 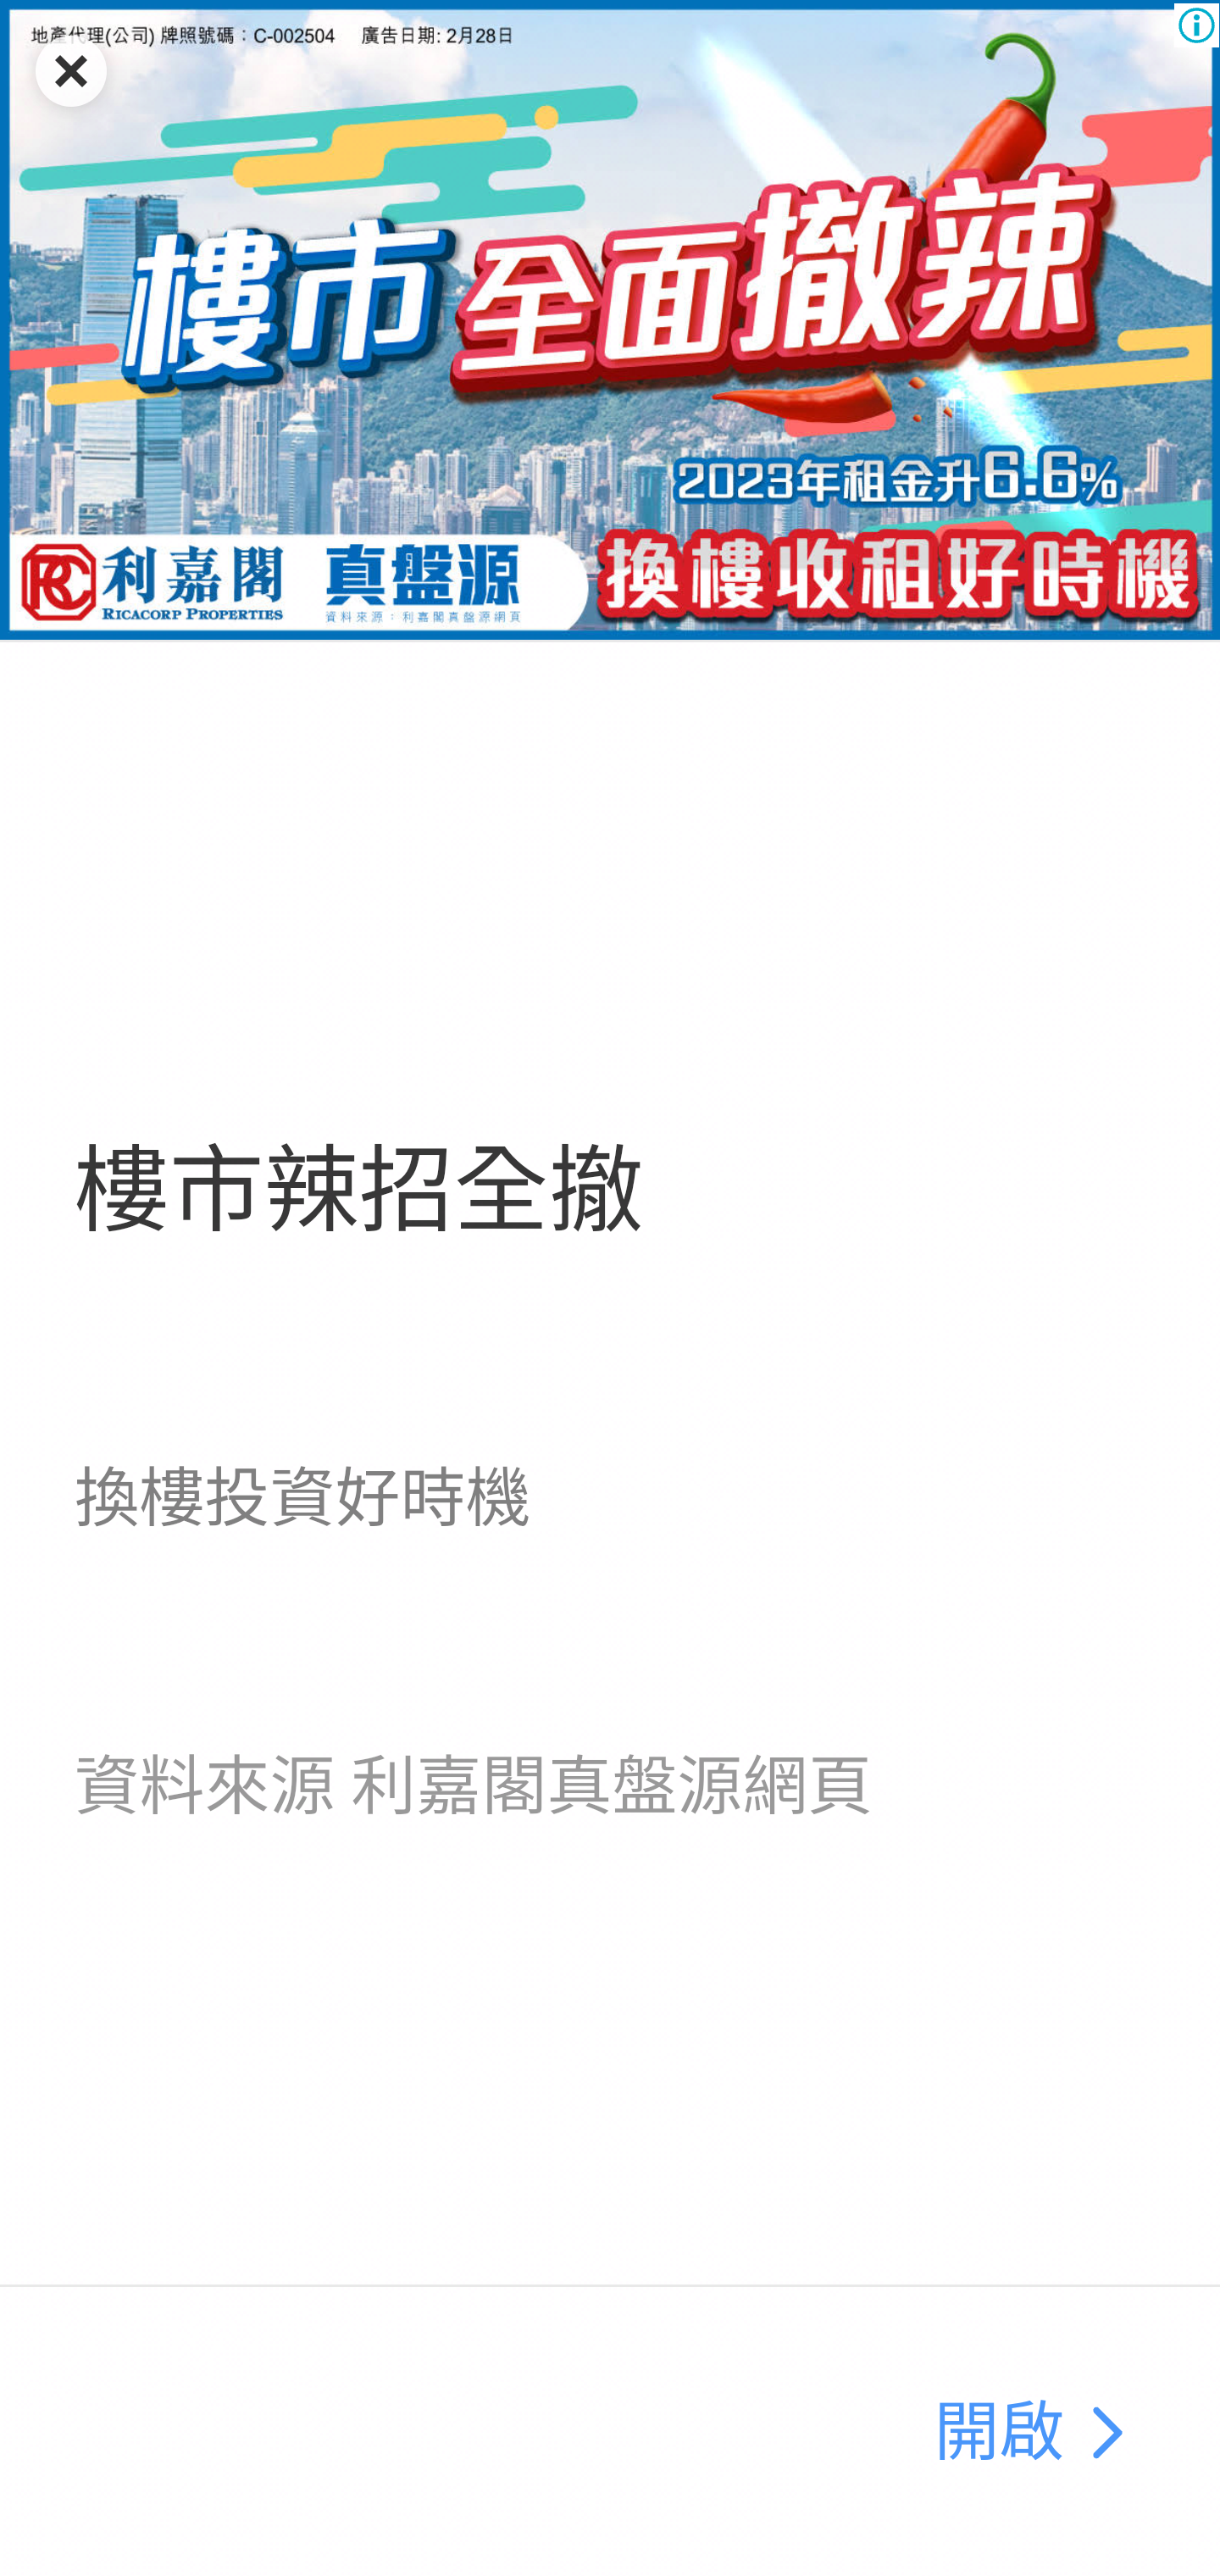 I want to click on 樓市辣招全撤, so click(x=358, y=1191).